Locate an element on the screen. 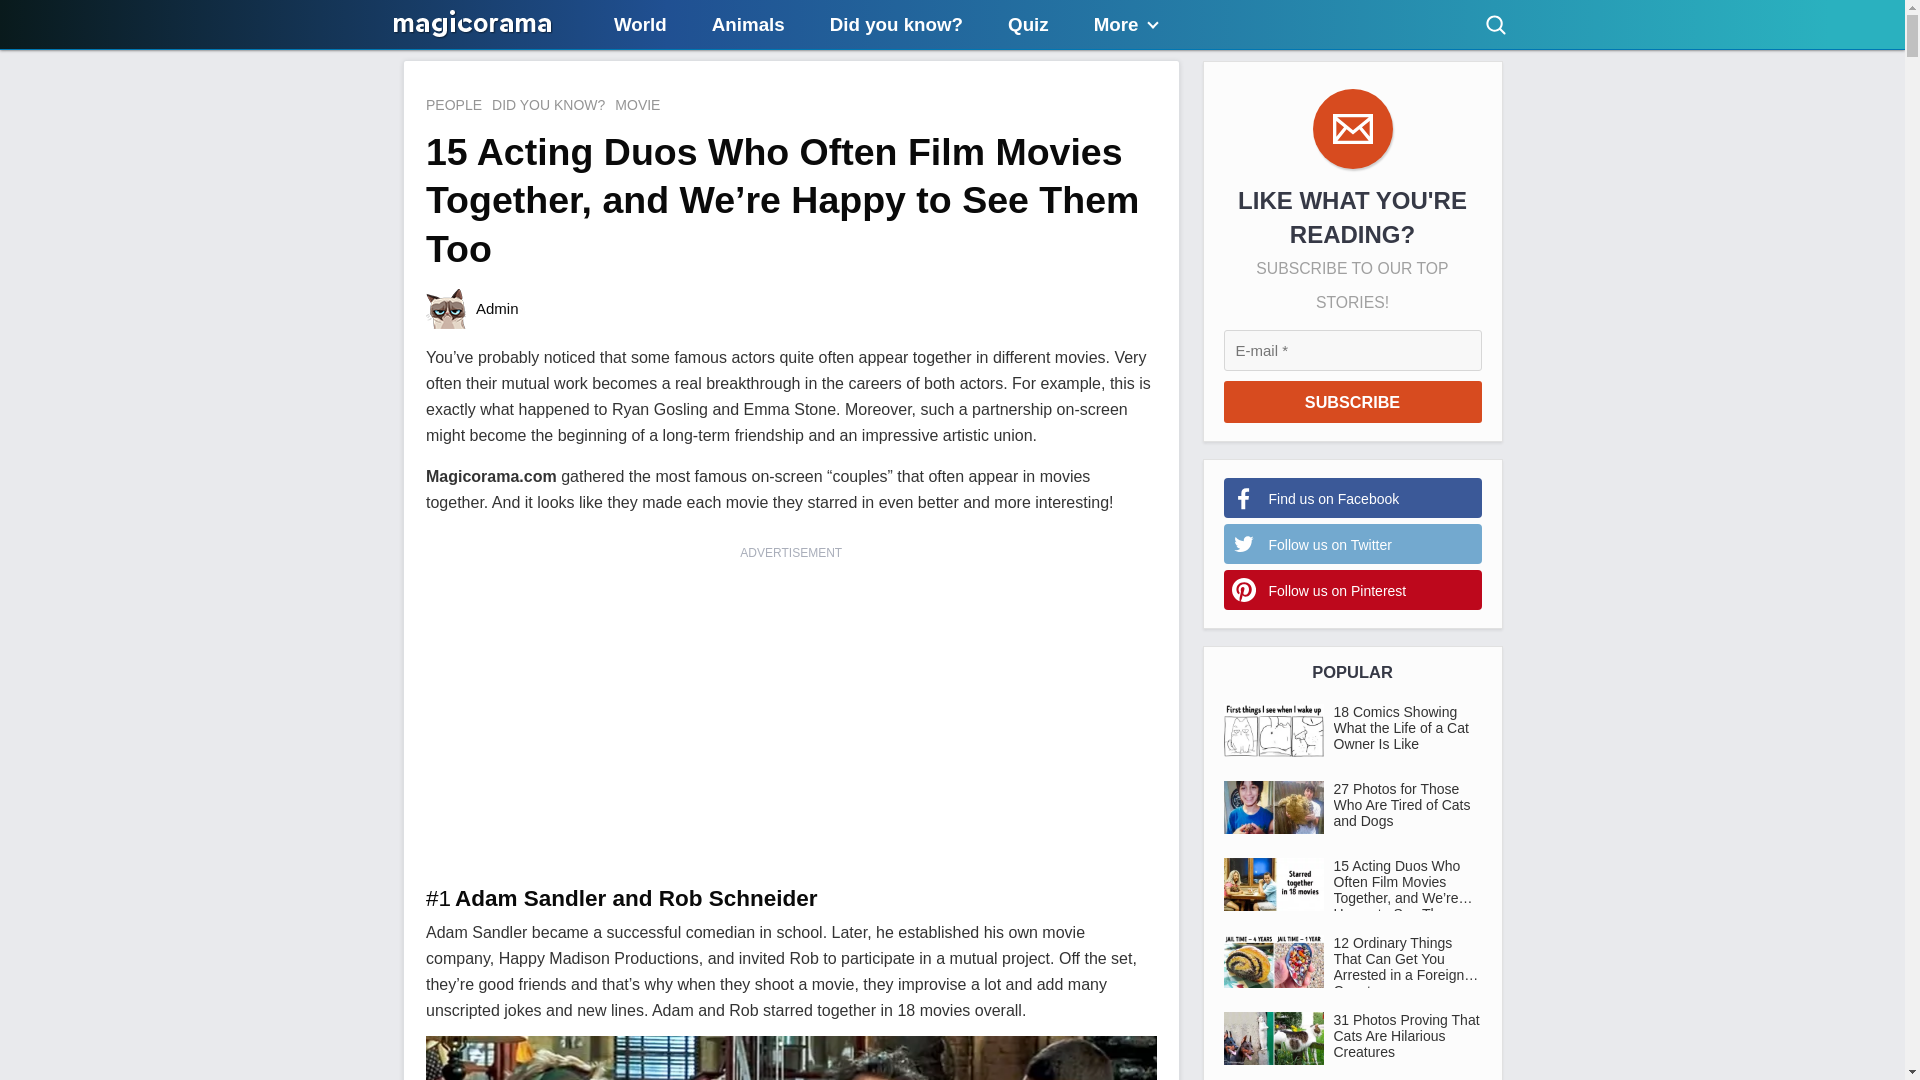 The image size is (1920, 1080). More is located at coordinates (1126, 24).